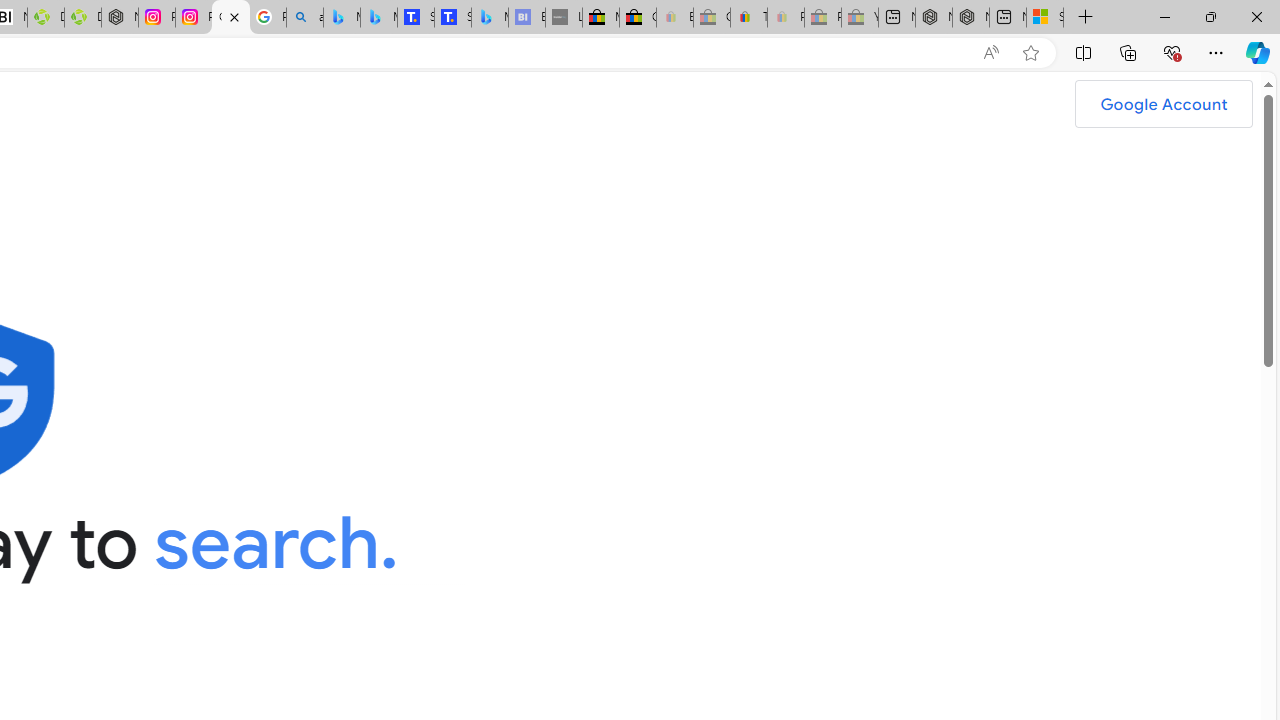 The width and height of the screenshot is (1280, 720). What do you see at coordinates (860, 18) in the screenshot?
I see `Yard, Garden & Outdoor Living - Sleeping` at bounding box center [860, 18].